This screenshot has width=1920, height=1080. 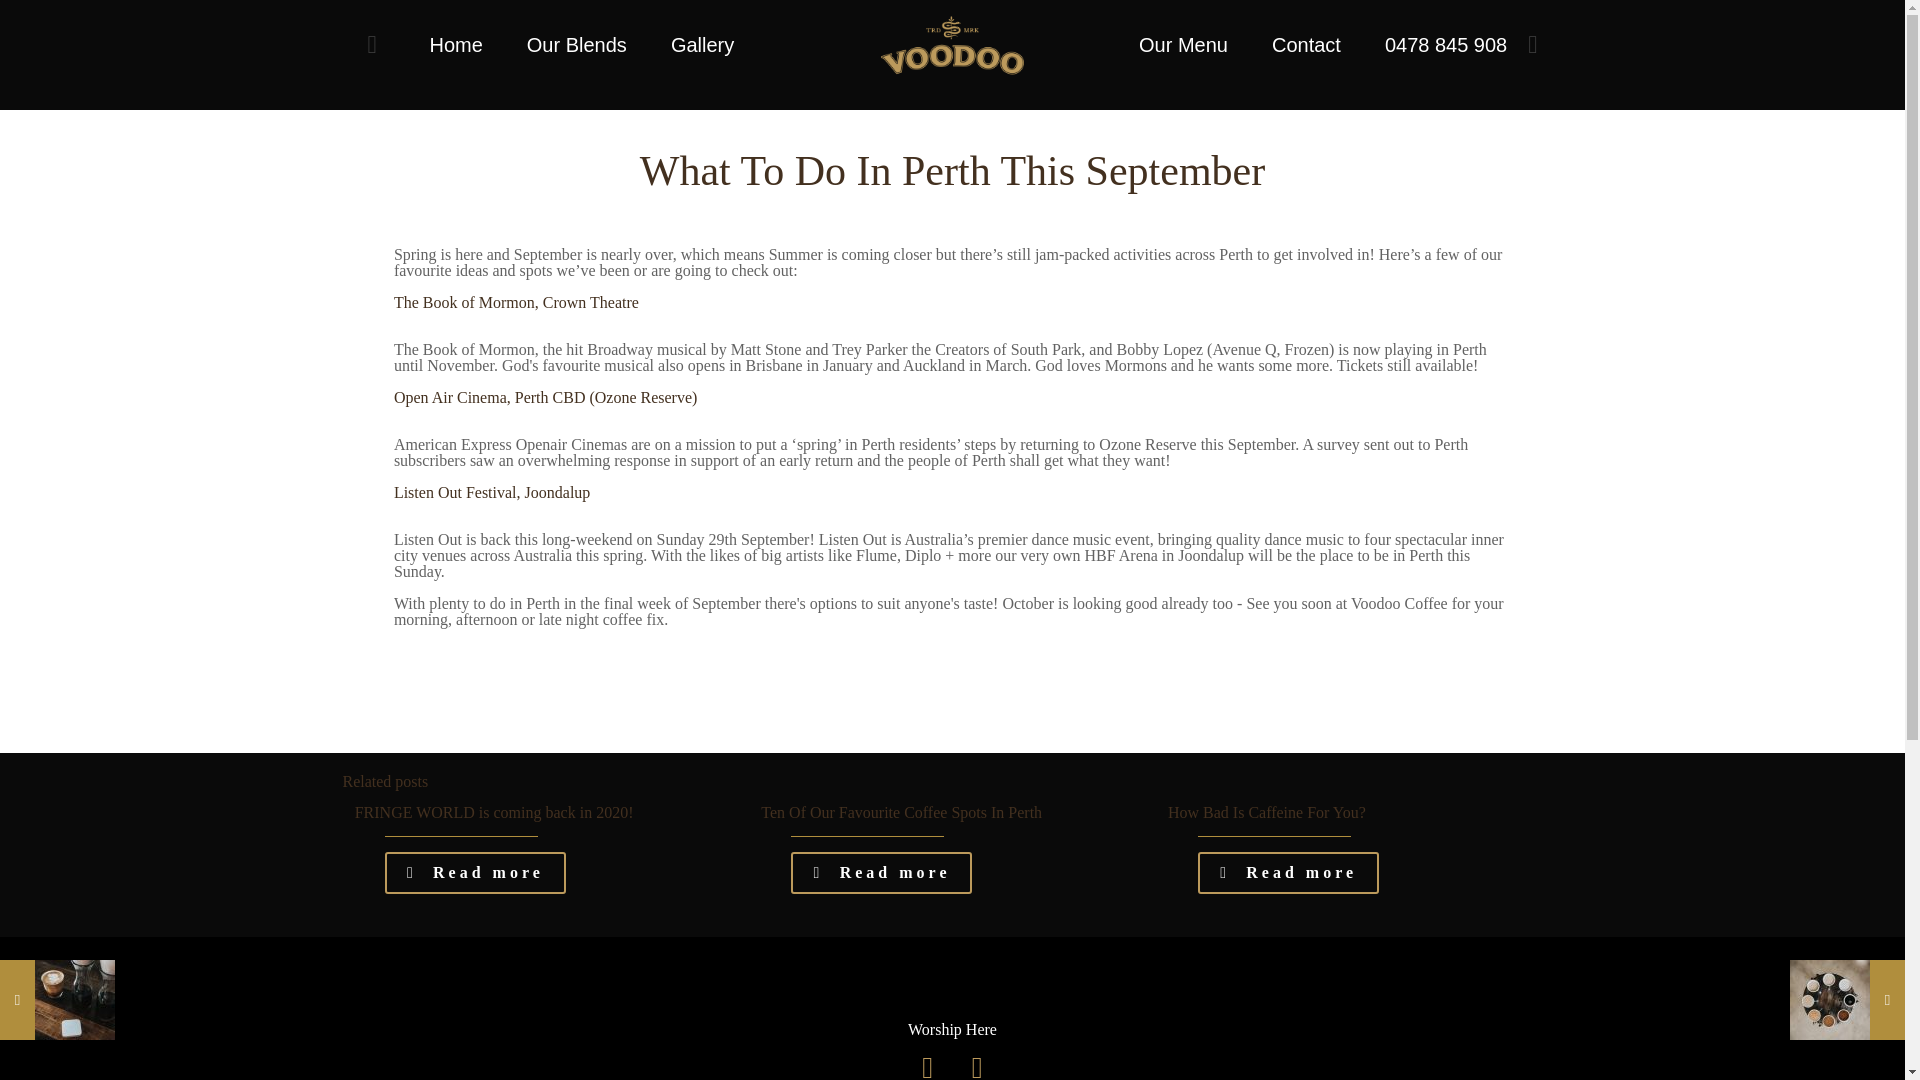 I want to click on Our Menu, so click(x=1184, y=44).